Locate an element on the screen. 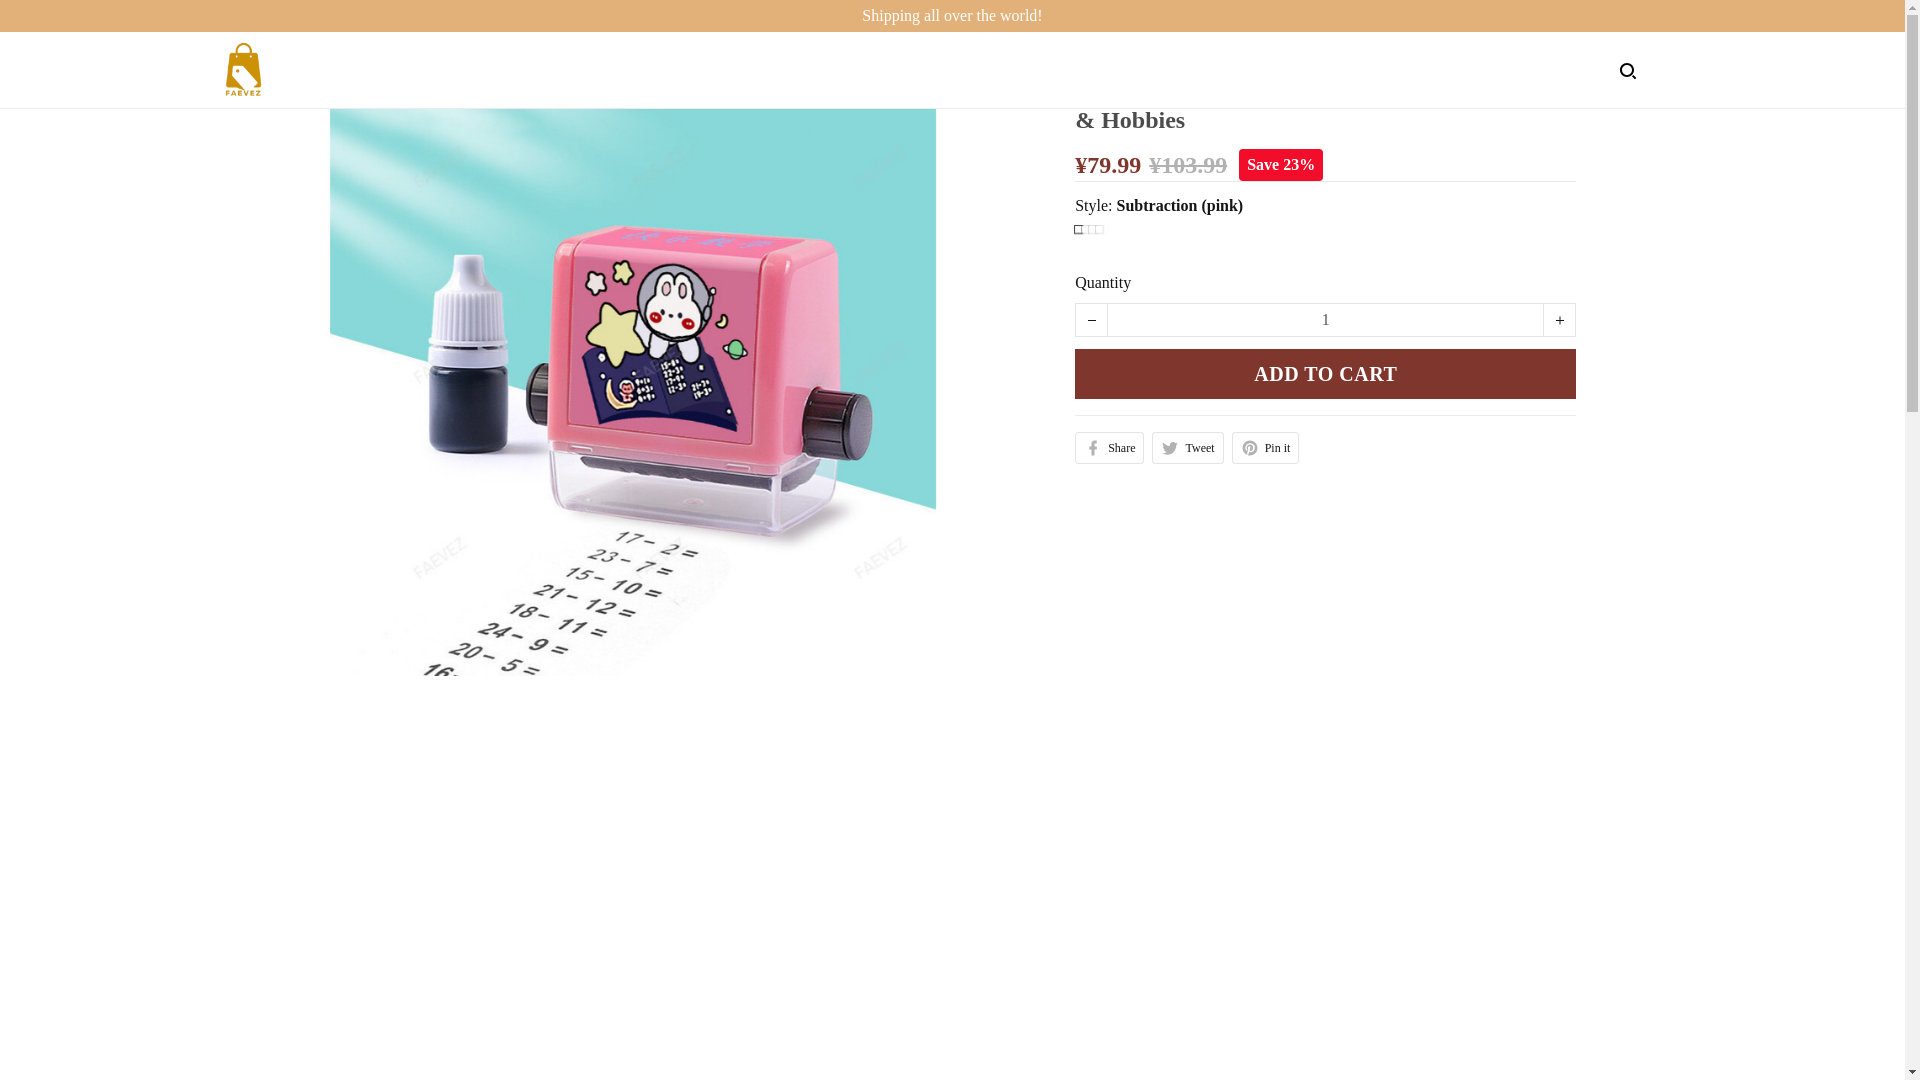 The image size is (1920, 1080). Tweet is located at coordinates (1188, 448).